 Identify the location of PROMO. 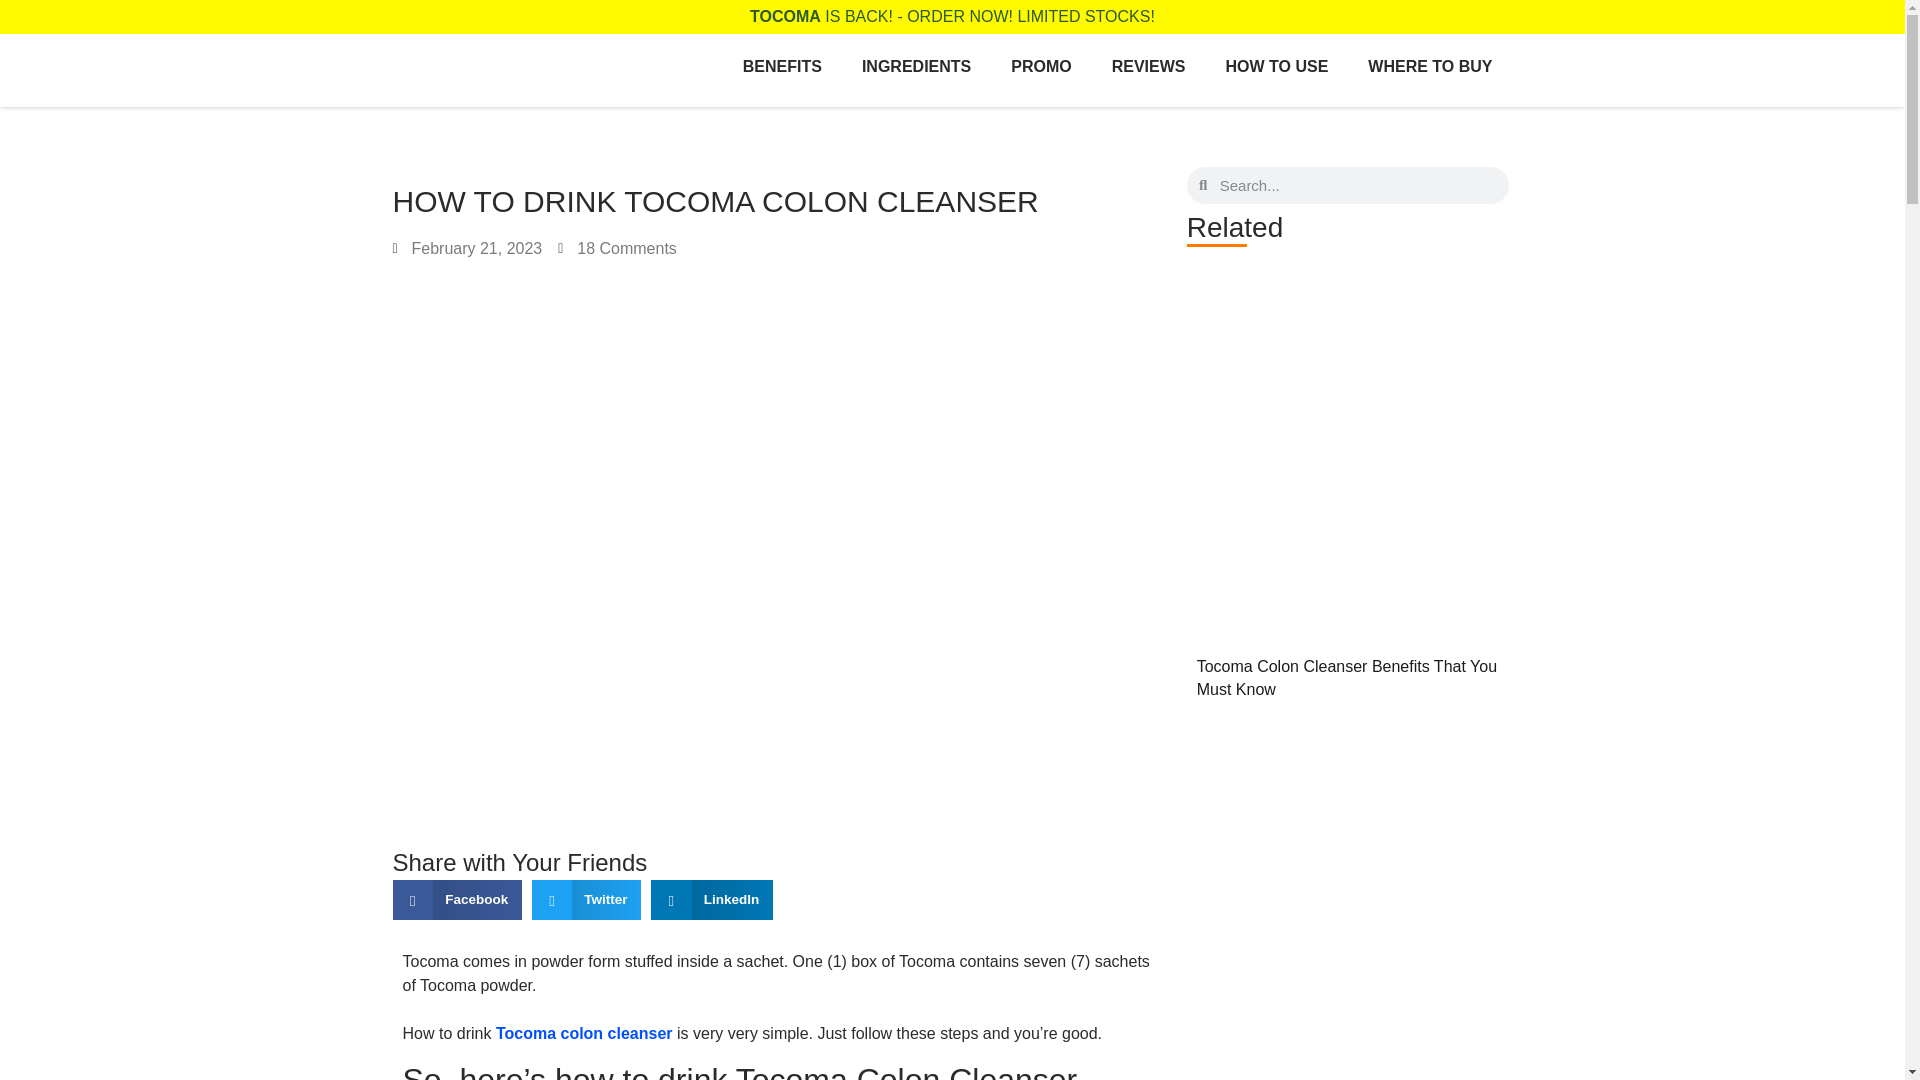
(1040, 66).